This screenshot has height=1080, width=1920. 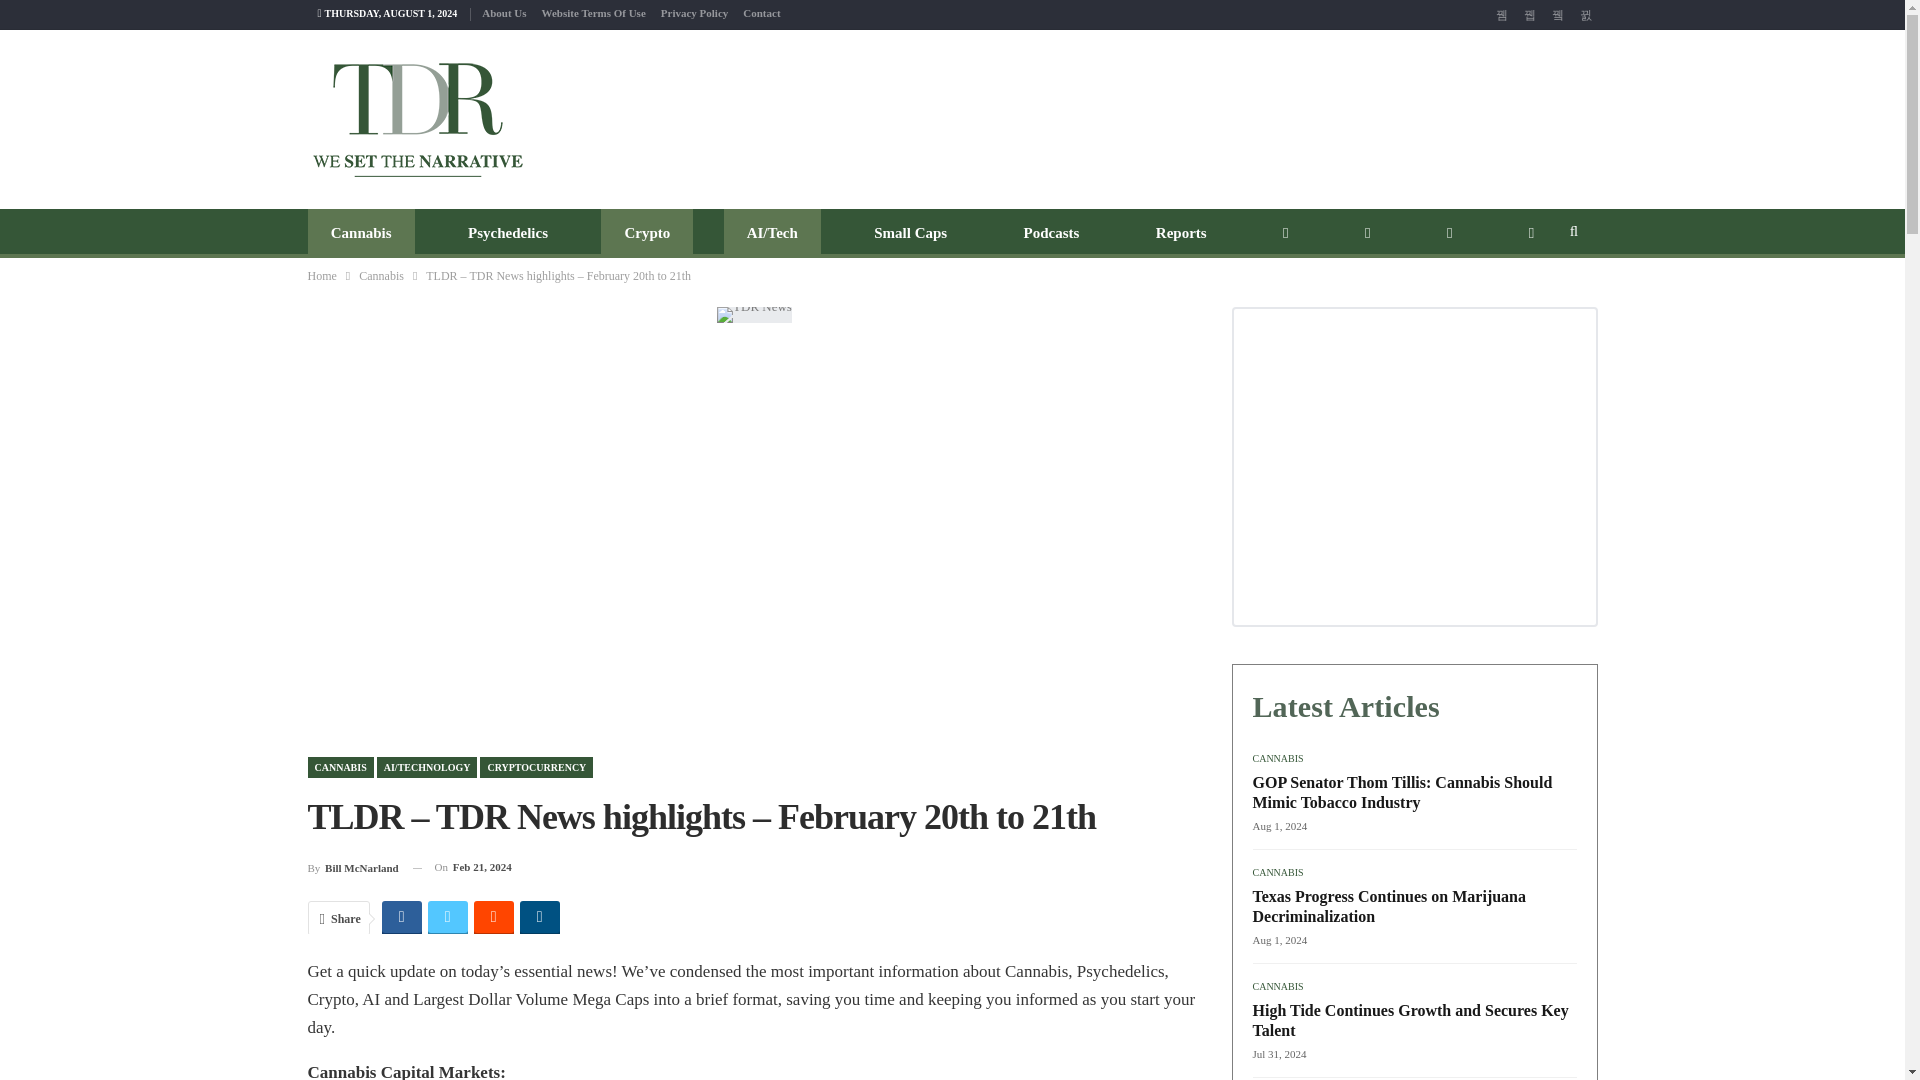 What do you see at coordinates (1051, 233) in the screenshot?
I see `Podcasts` at bounding box center [1051, 233].